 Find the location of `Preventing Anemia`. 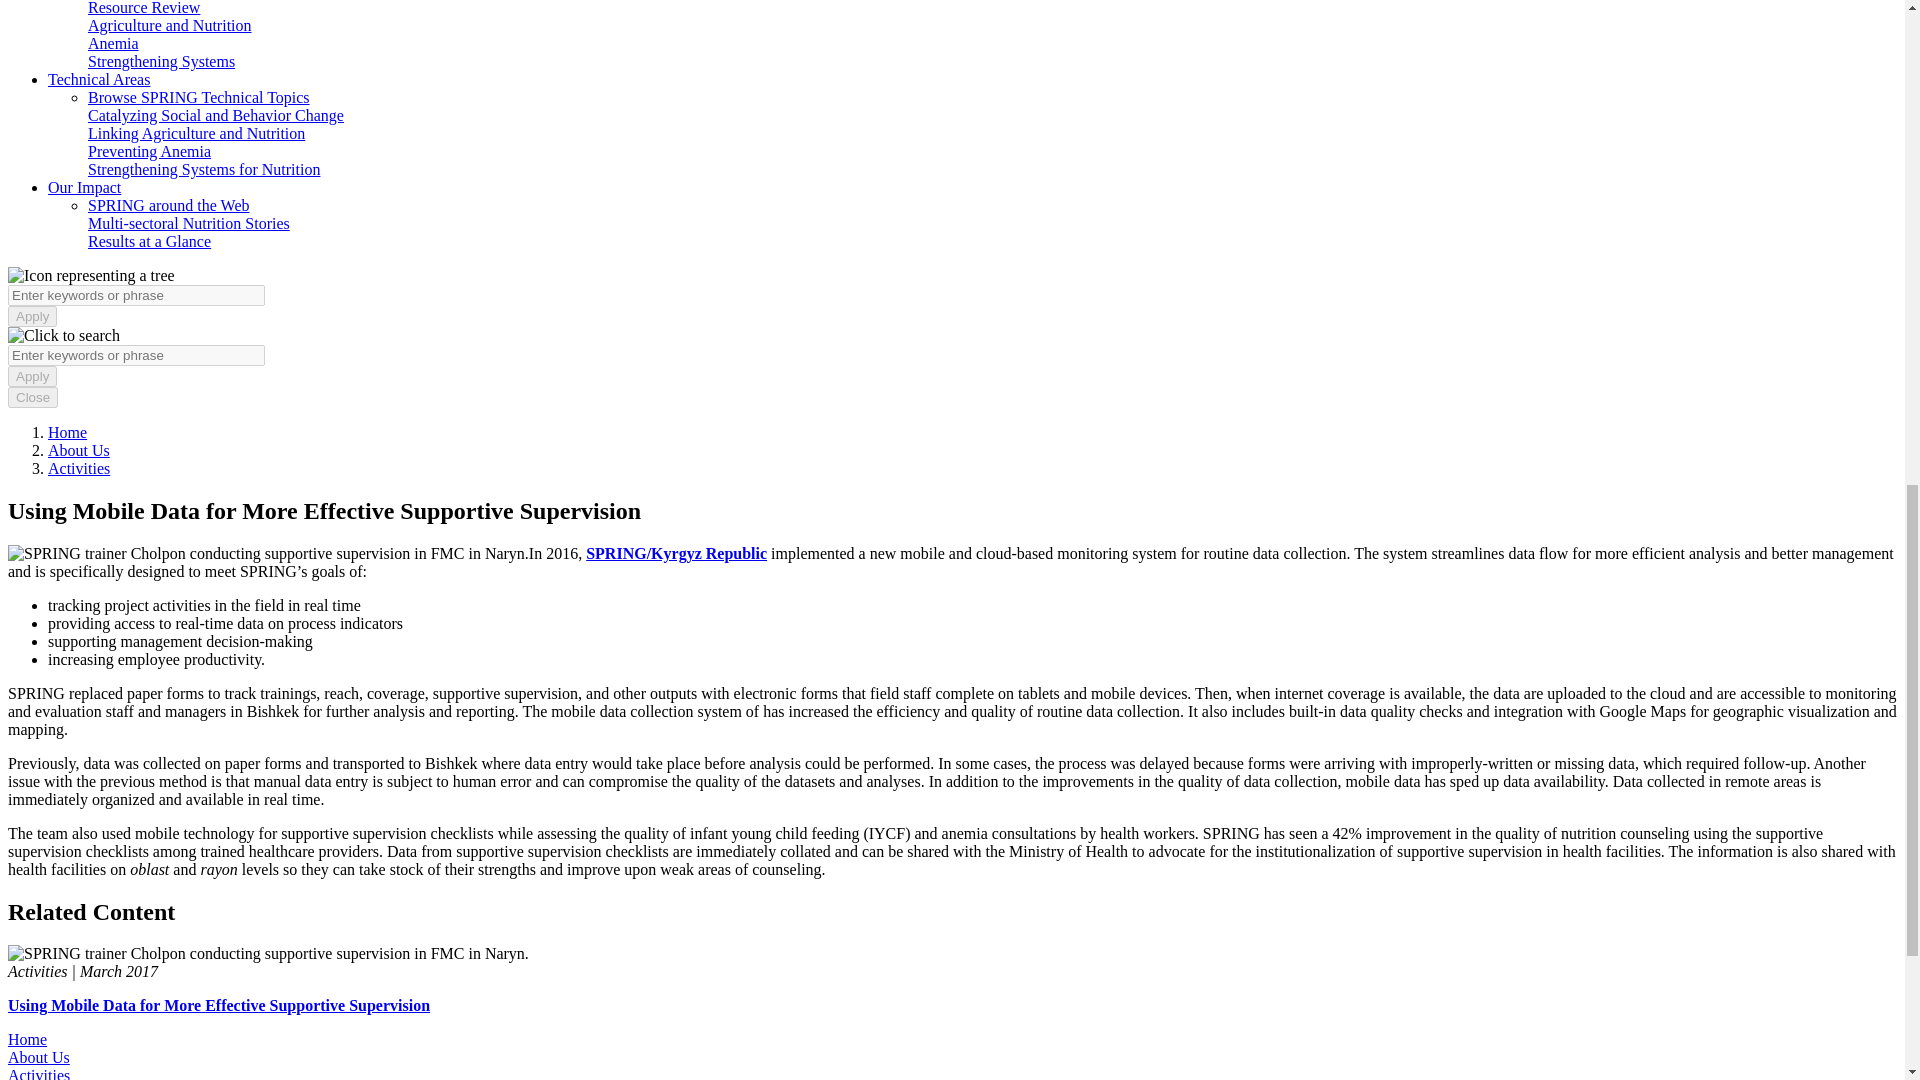

Preventing Anemia is located at coordinates (150, 150).